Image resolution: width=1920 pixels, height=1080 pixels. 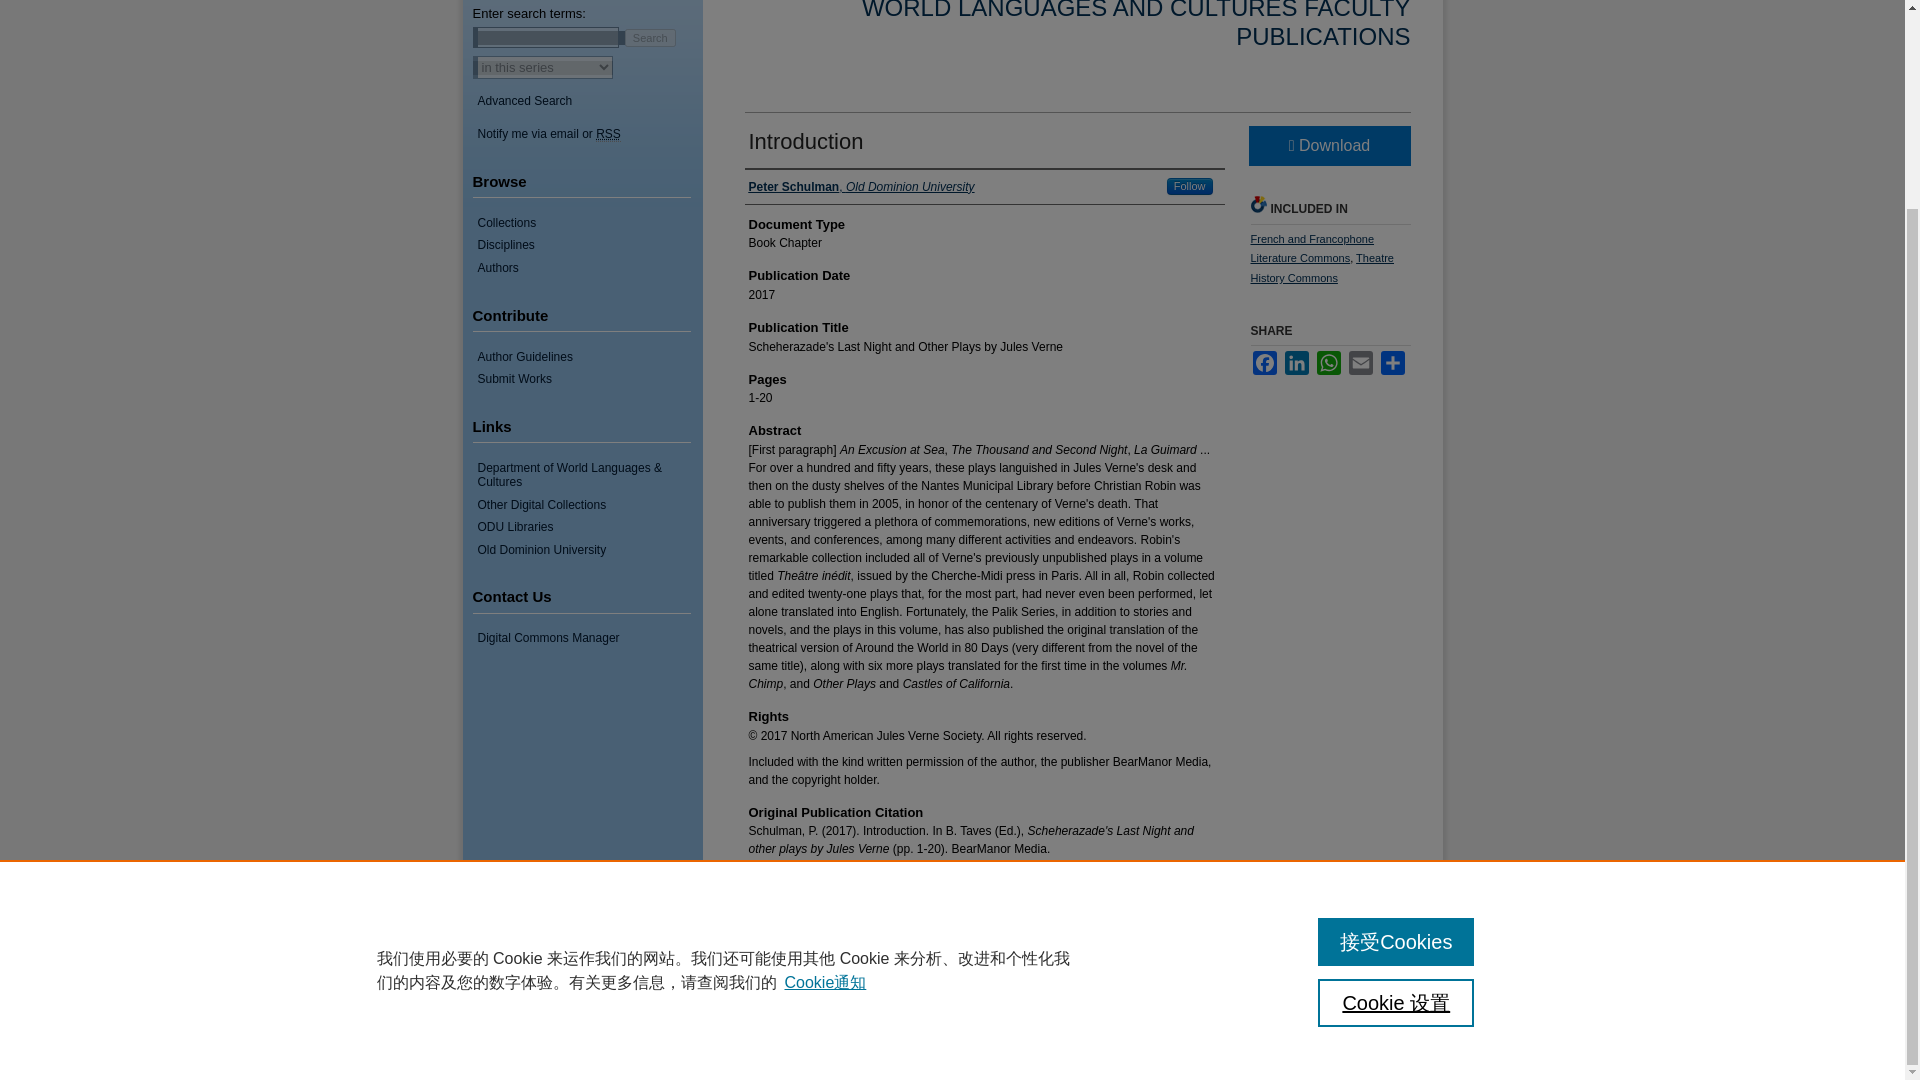 What do you see at coordinates (1360, 362) in the screenshot?
I see `Email` at bounding box center [1360, 362].